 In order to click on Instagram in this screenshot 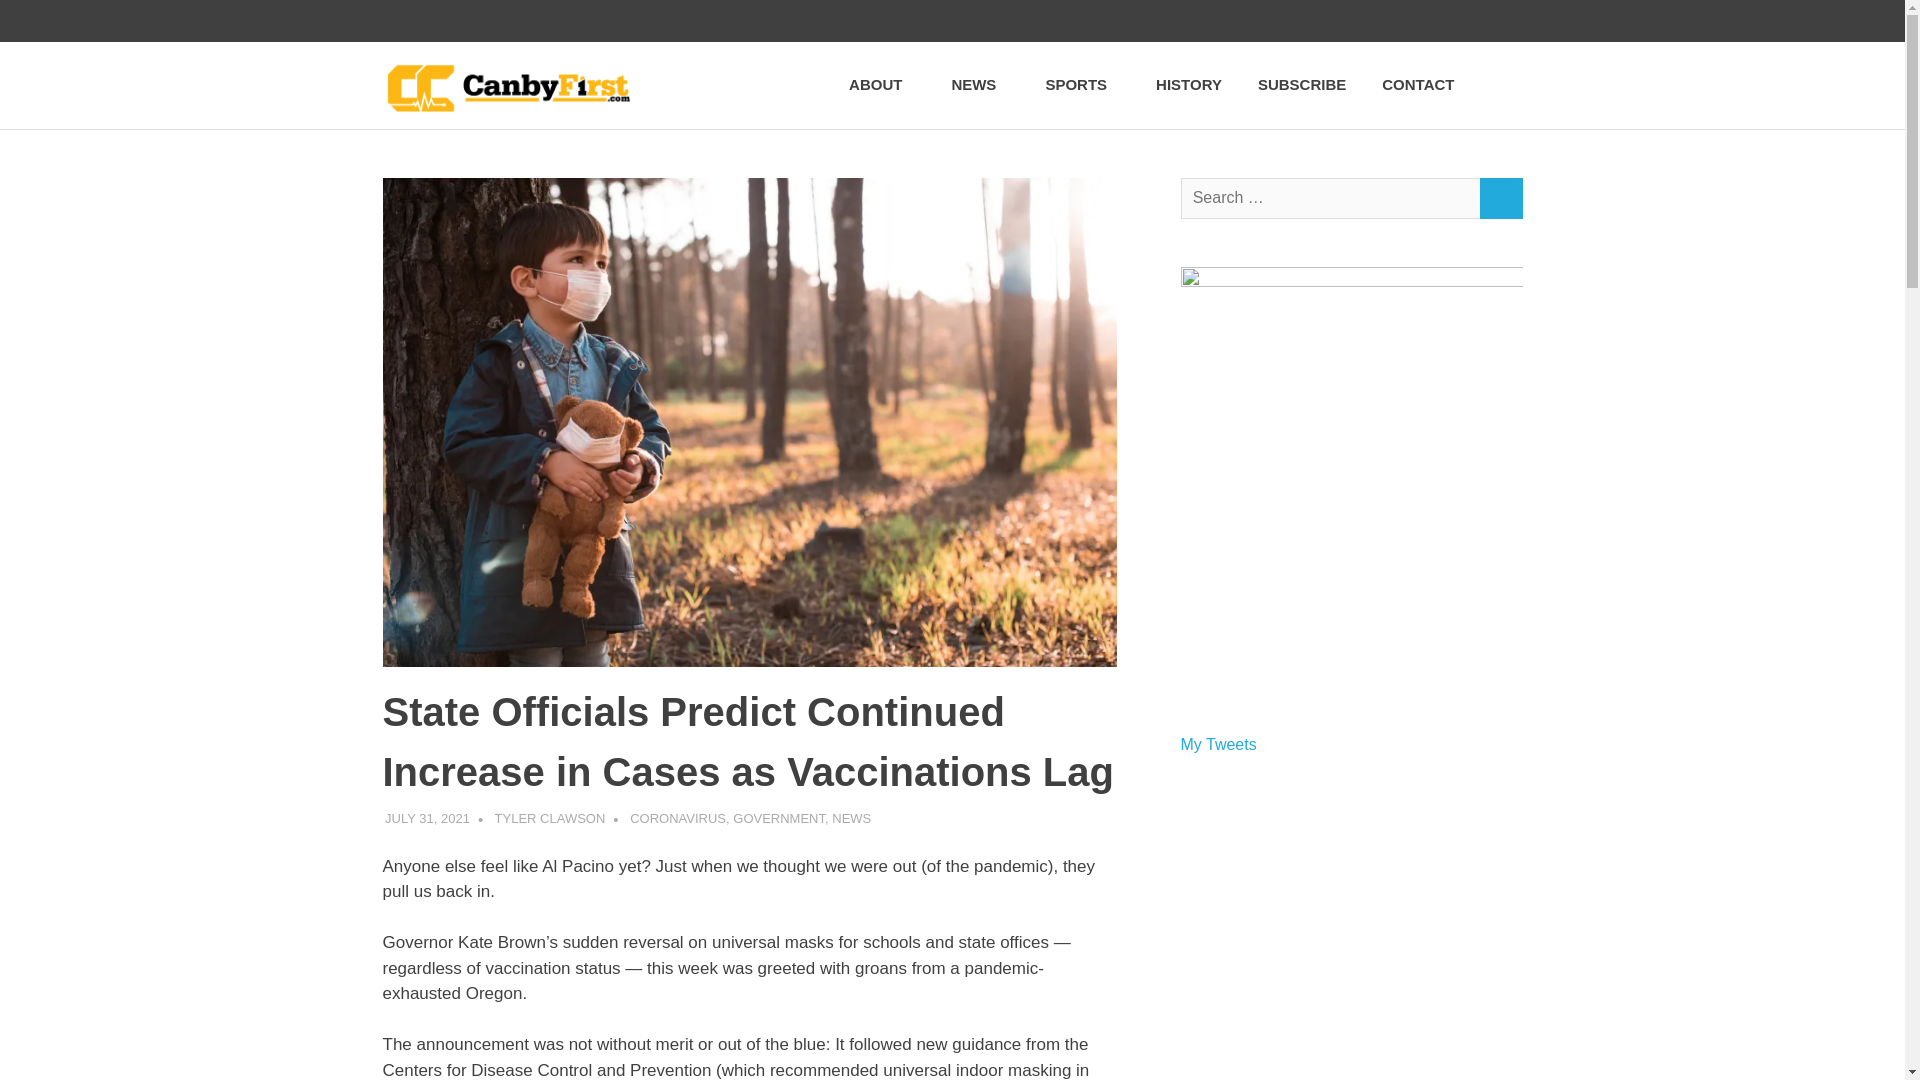, I will do `click(1374, 21)`.